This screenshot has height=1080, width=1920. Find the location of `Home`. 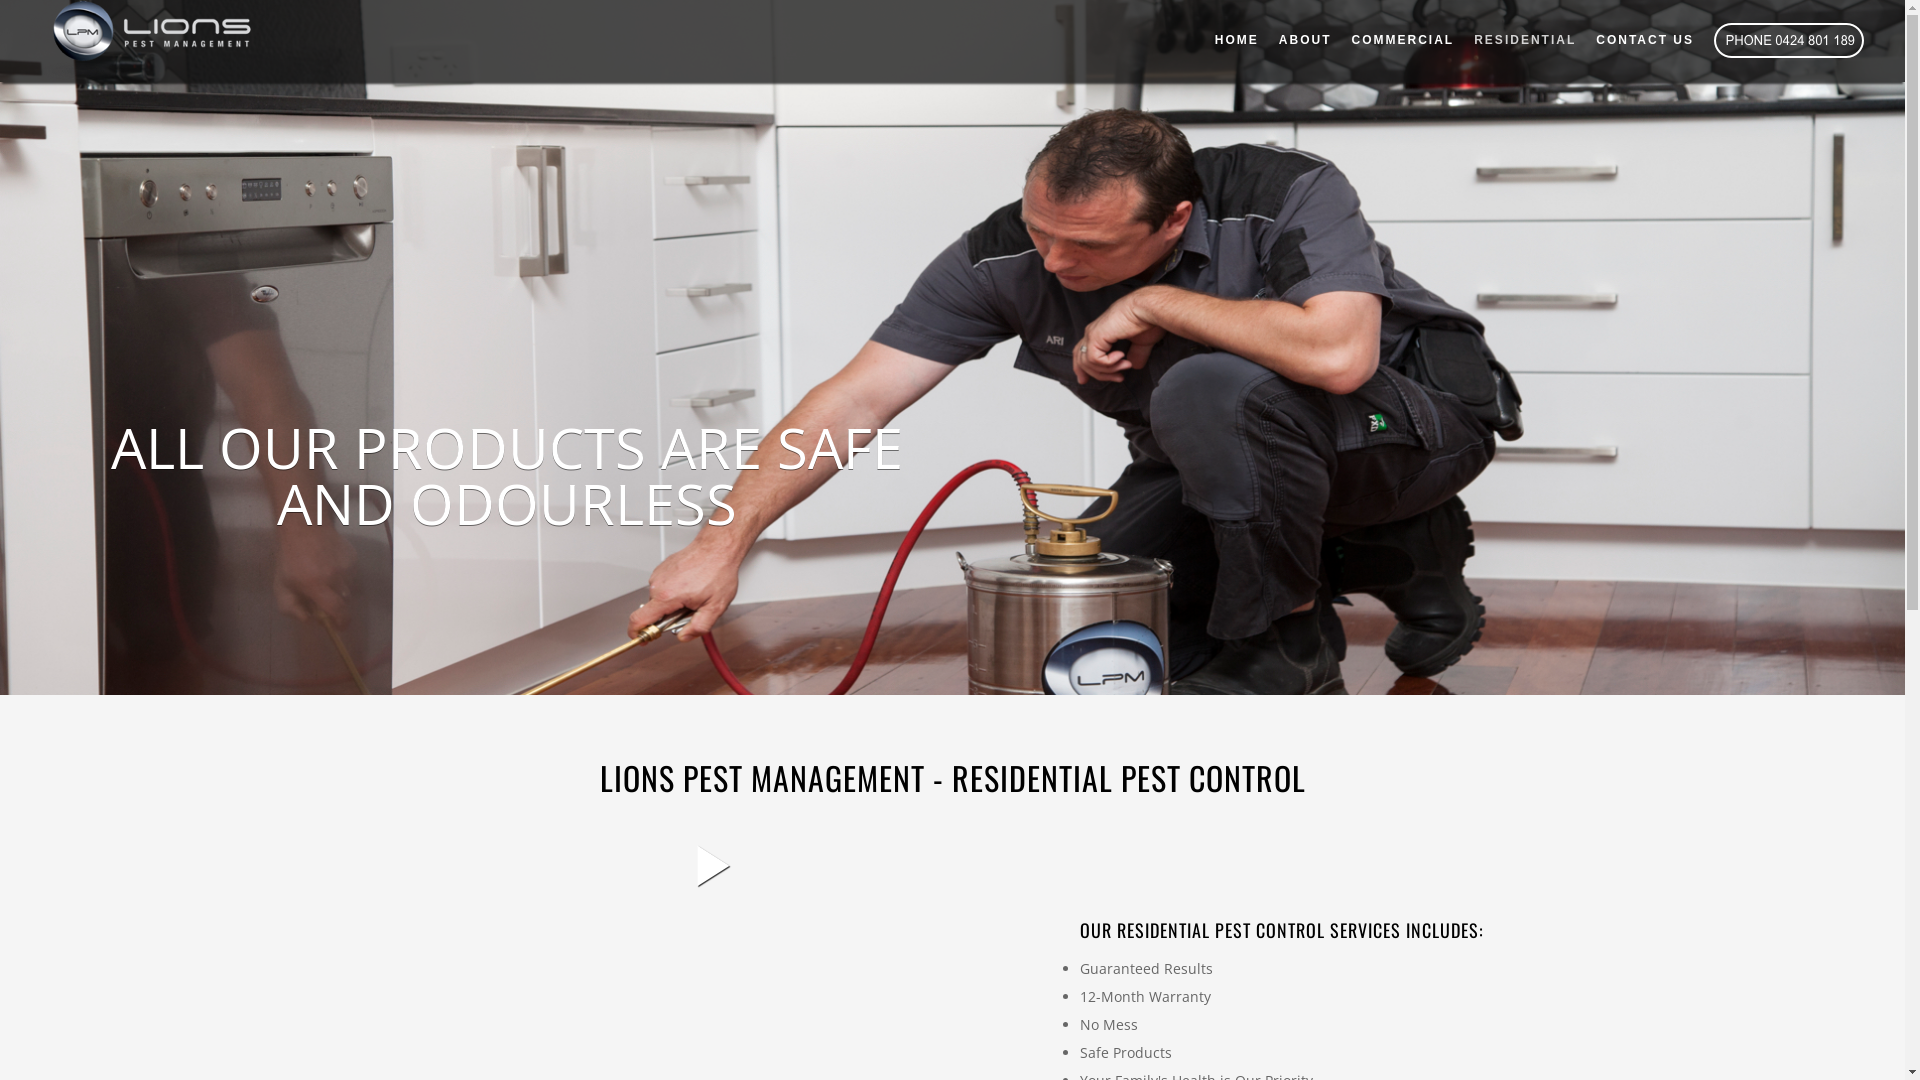

Home is located at coordinates (146, 40).